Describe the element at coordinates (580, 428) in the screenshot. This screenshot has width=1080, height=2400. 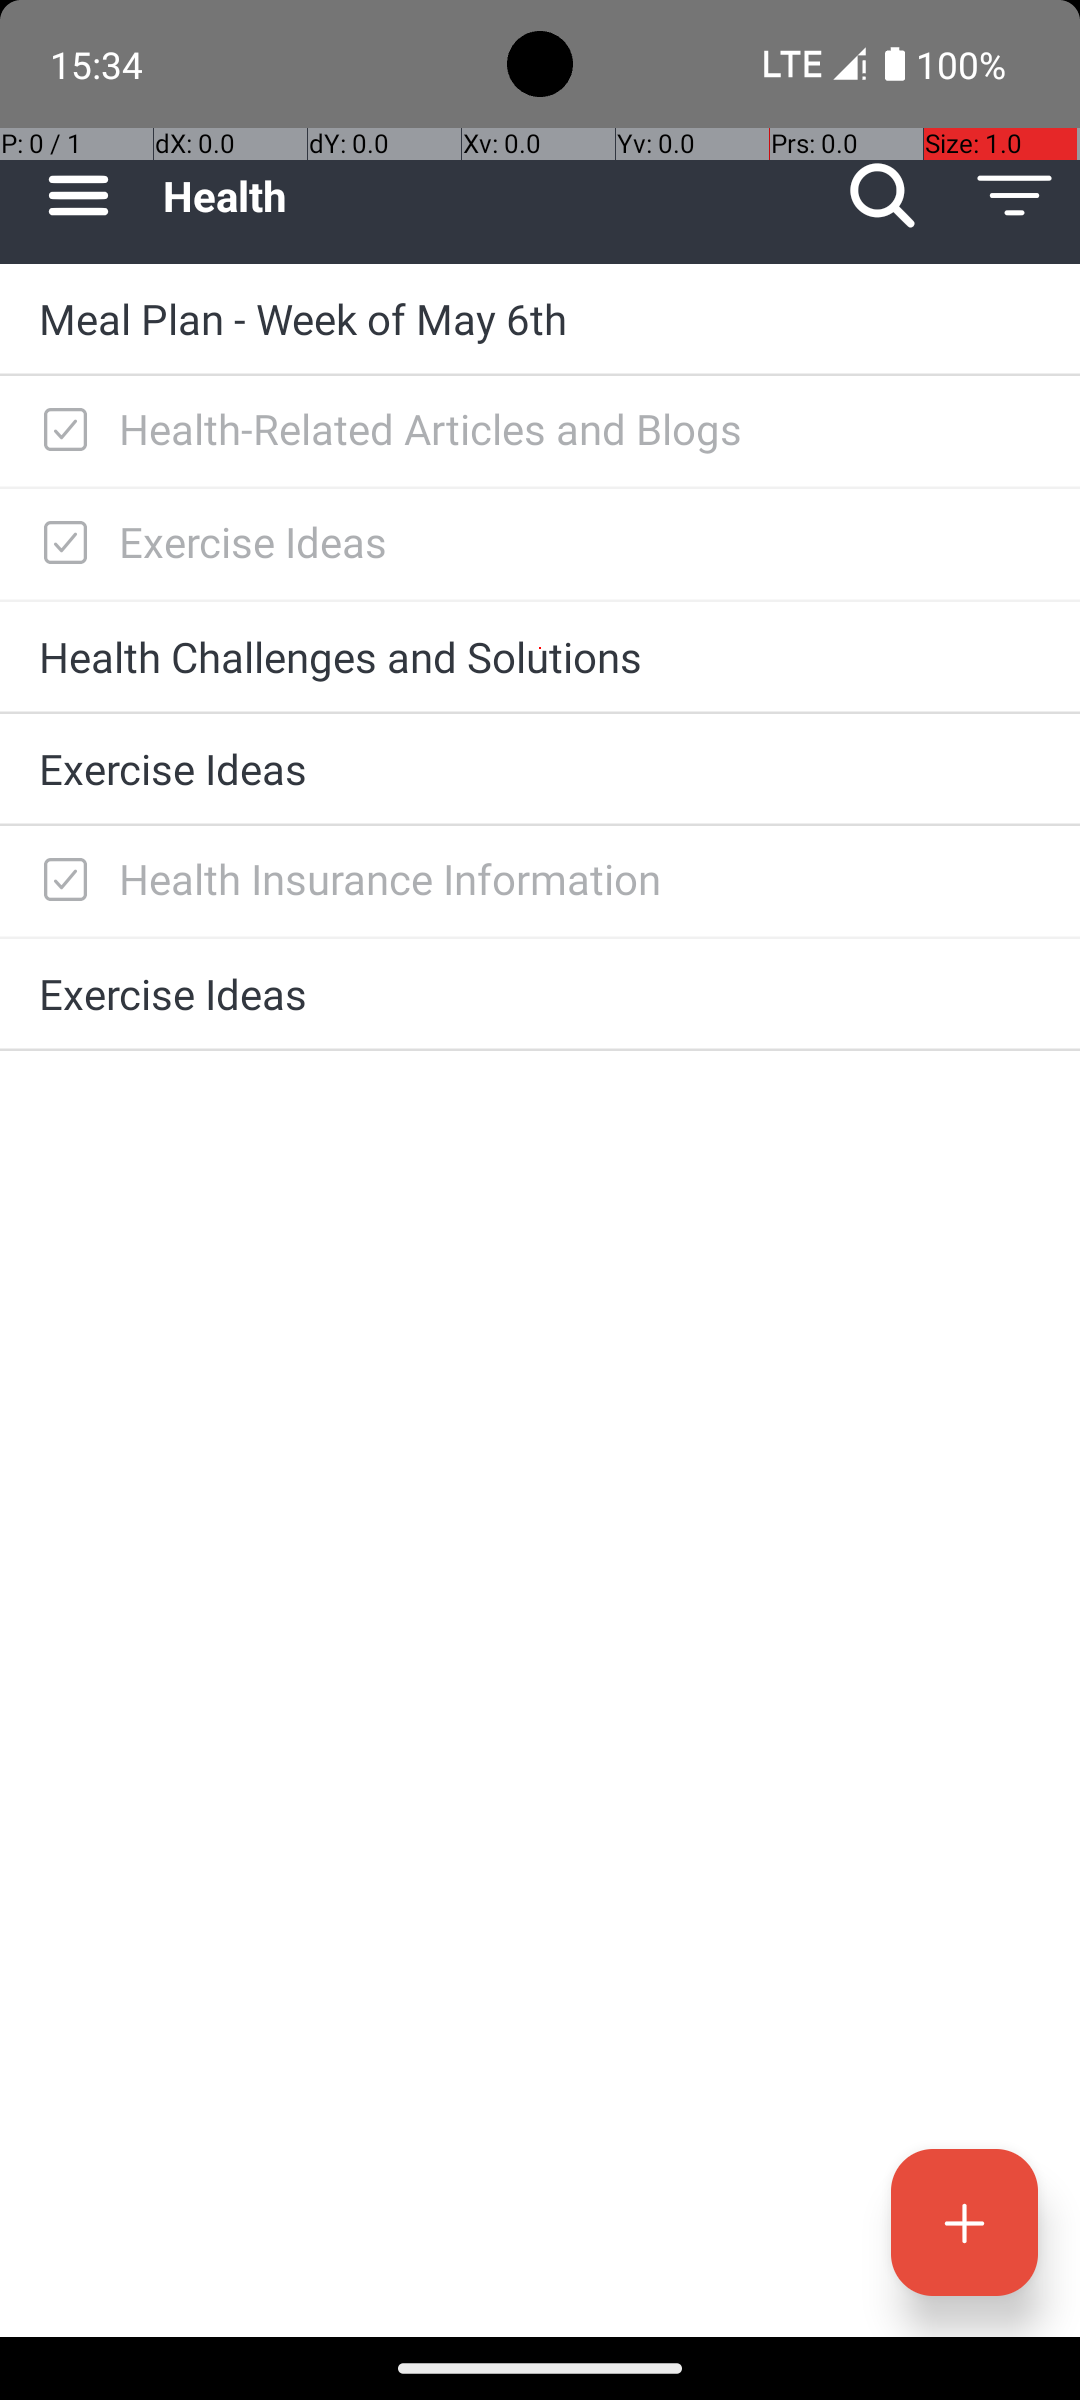
I see `Health-Related Articles and Blogs` at that location.